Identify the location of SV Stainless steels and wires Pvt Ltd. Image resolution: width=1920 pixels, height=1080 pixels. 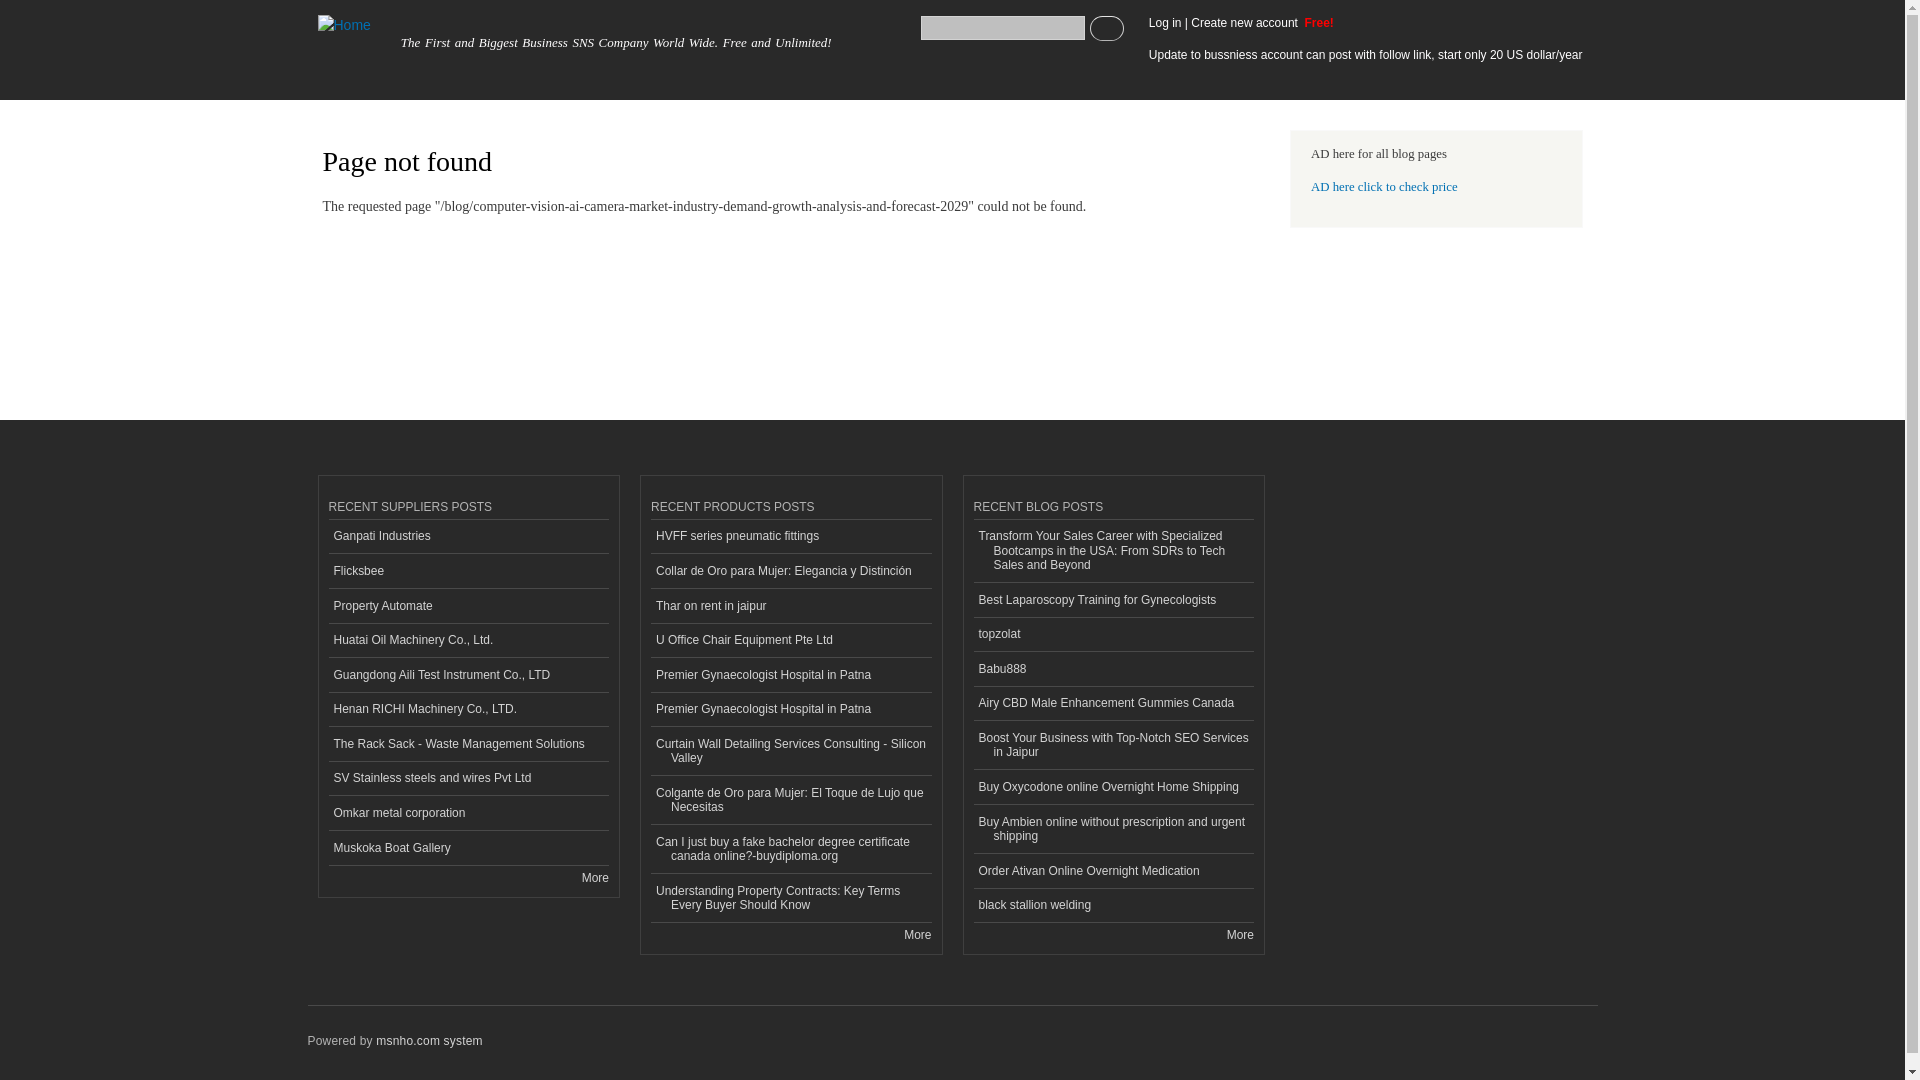
(468, 780).